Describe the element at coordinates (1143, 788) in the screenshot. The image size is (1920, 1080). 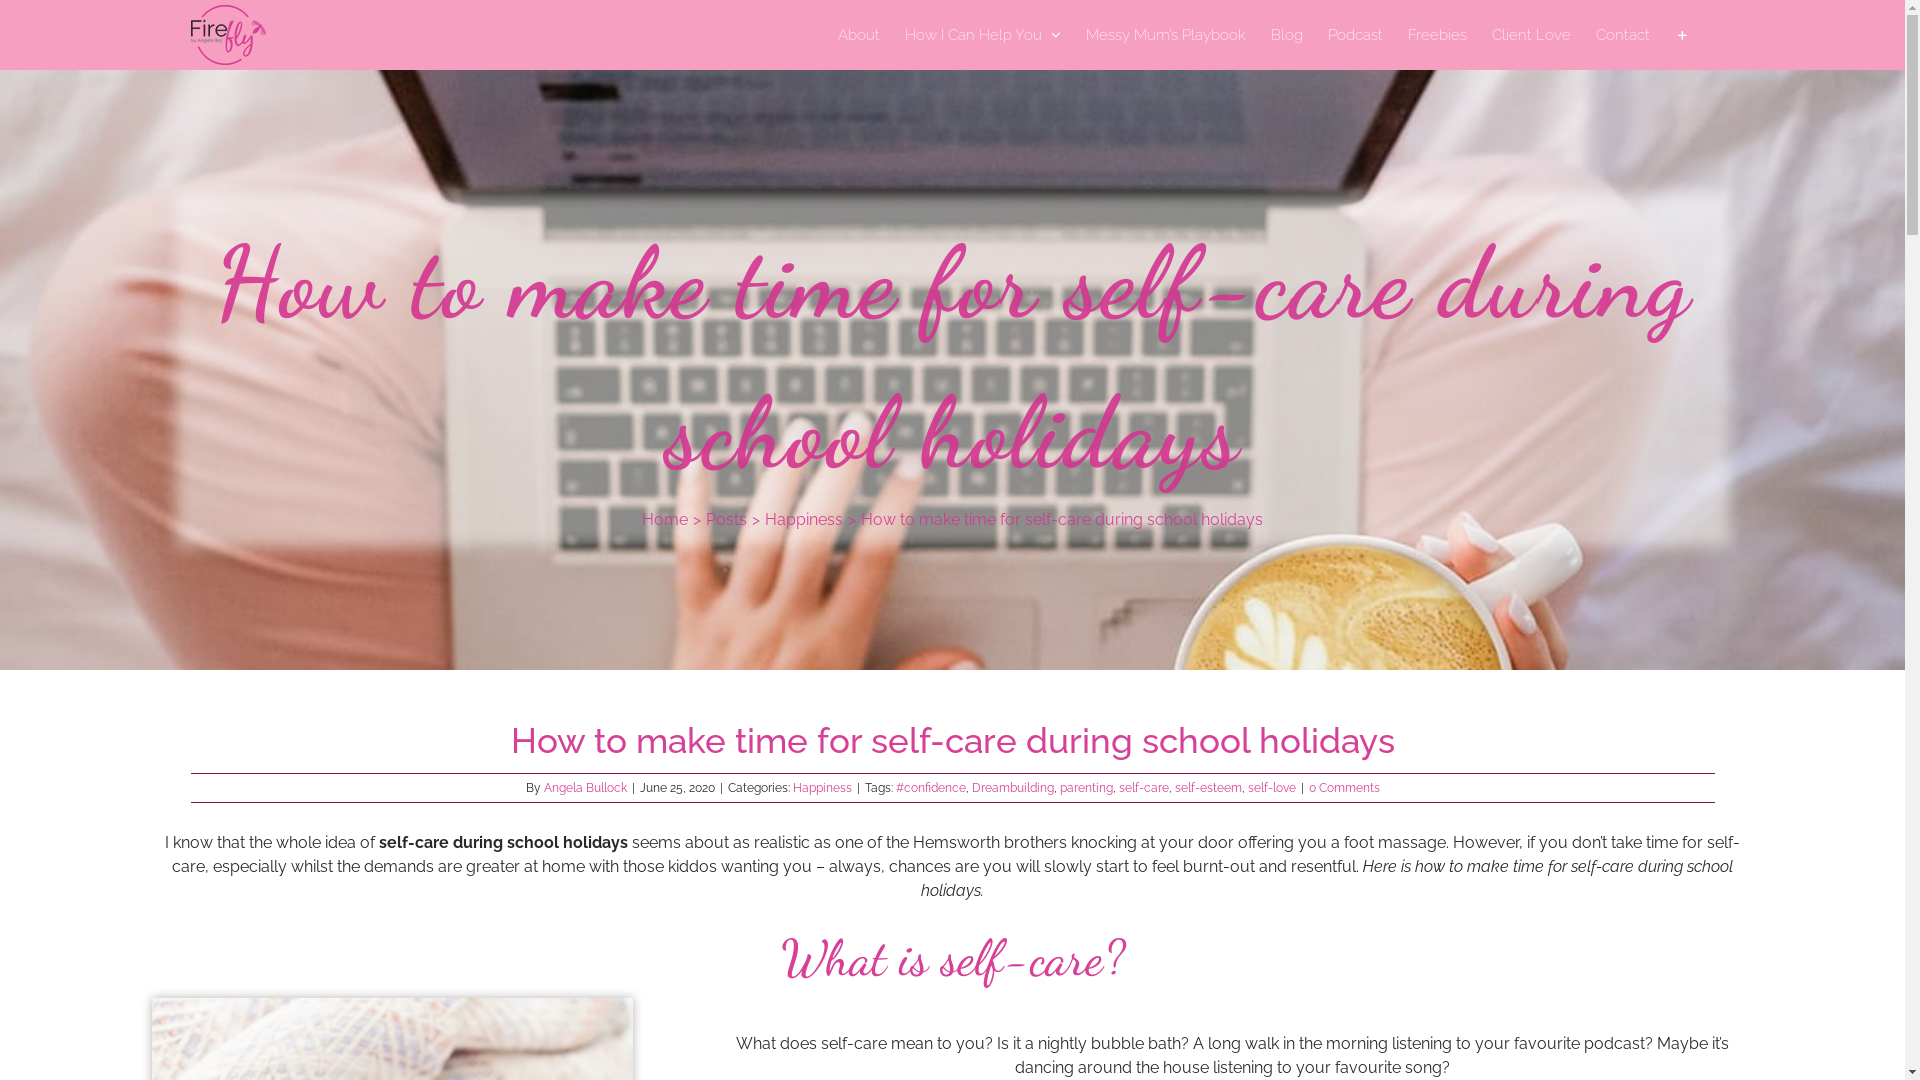
I see `self-care` at that location.